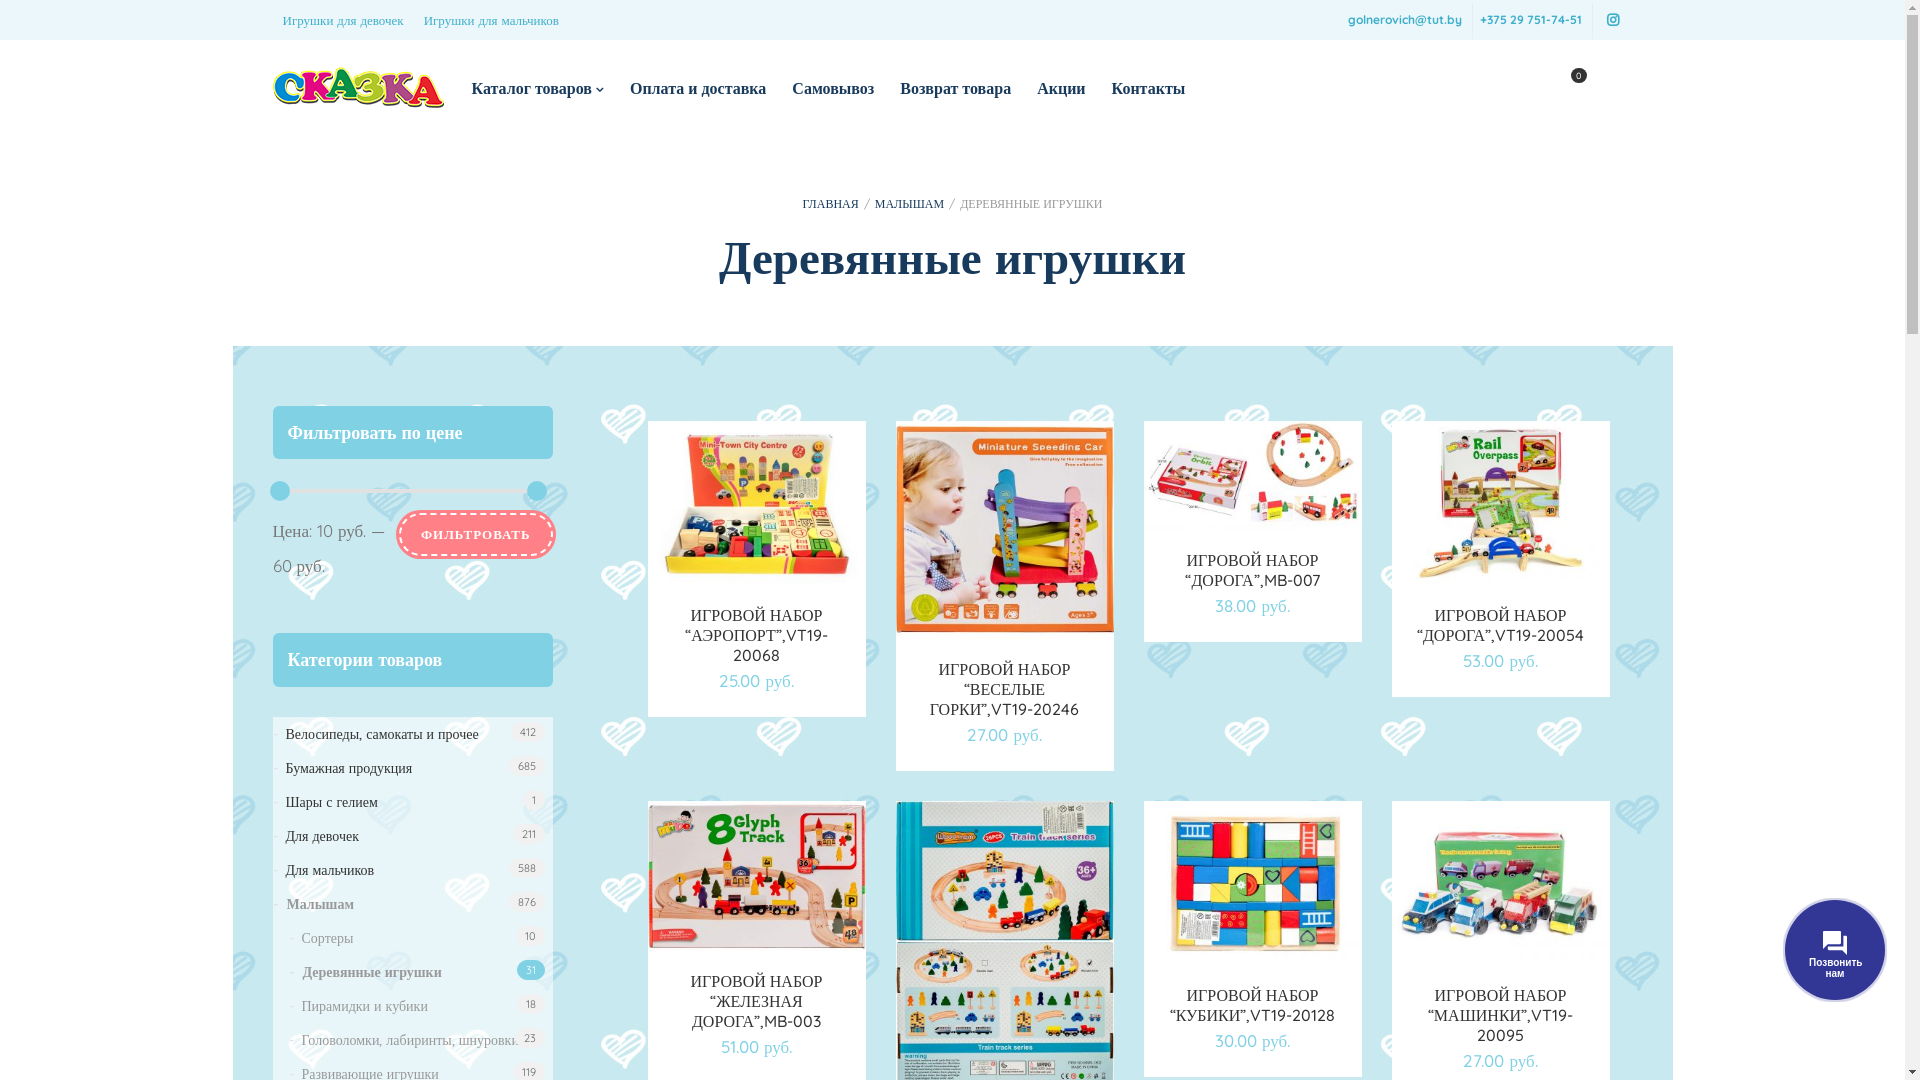 This screenshot has width=1920, height=1080. What do you see at coordinates (20, 18) in the screenshot?
I see `Search Products` at bounding box center [20, 18].